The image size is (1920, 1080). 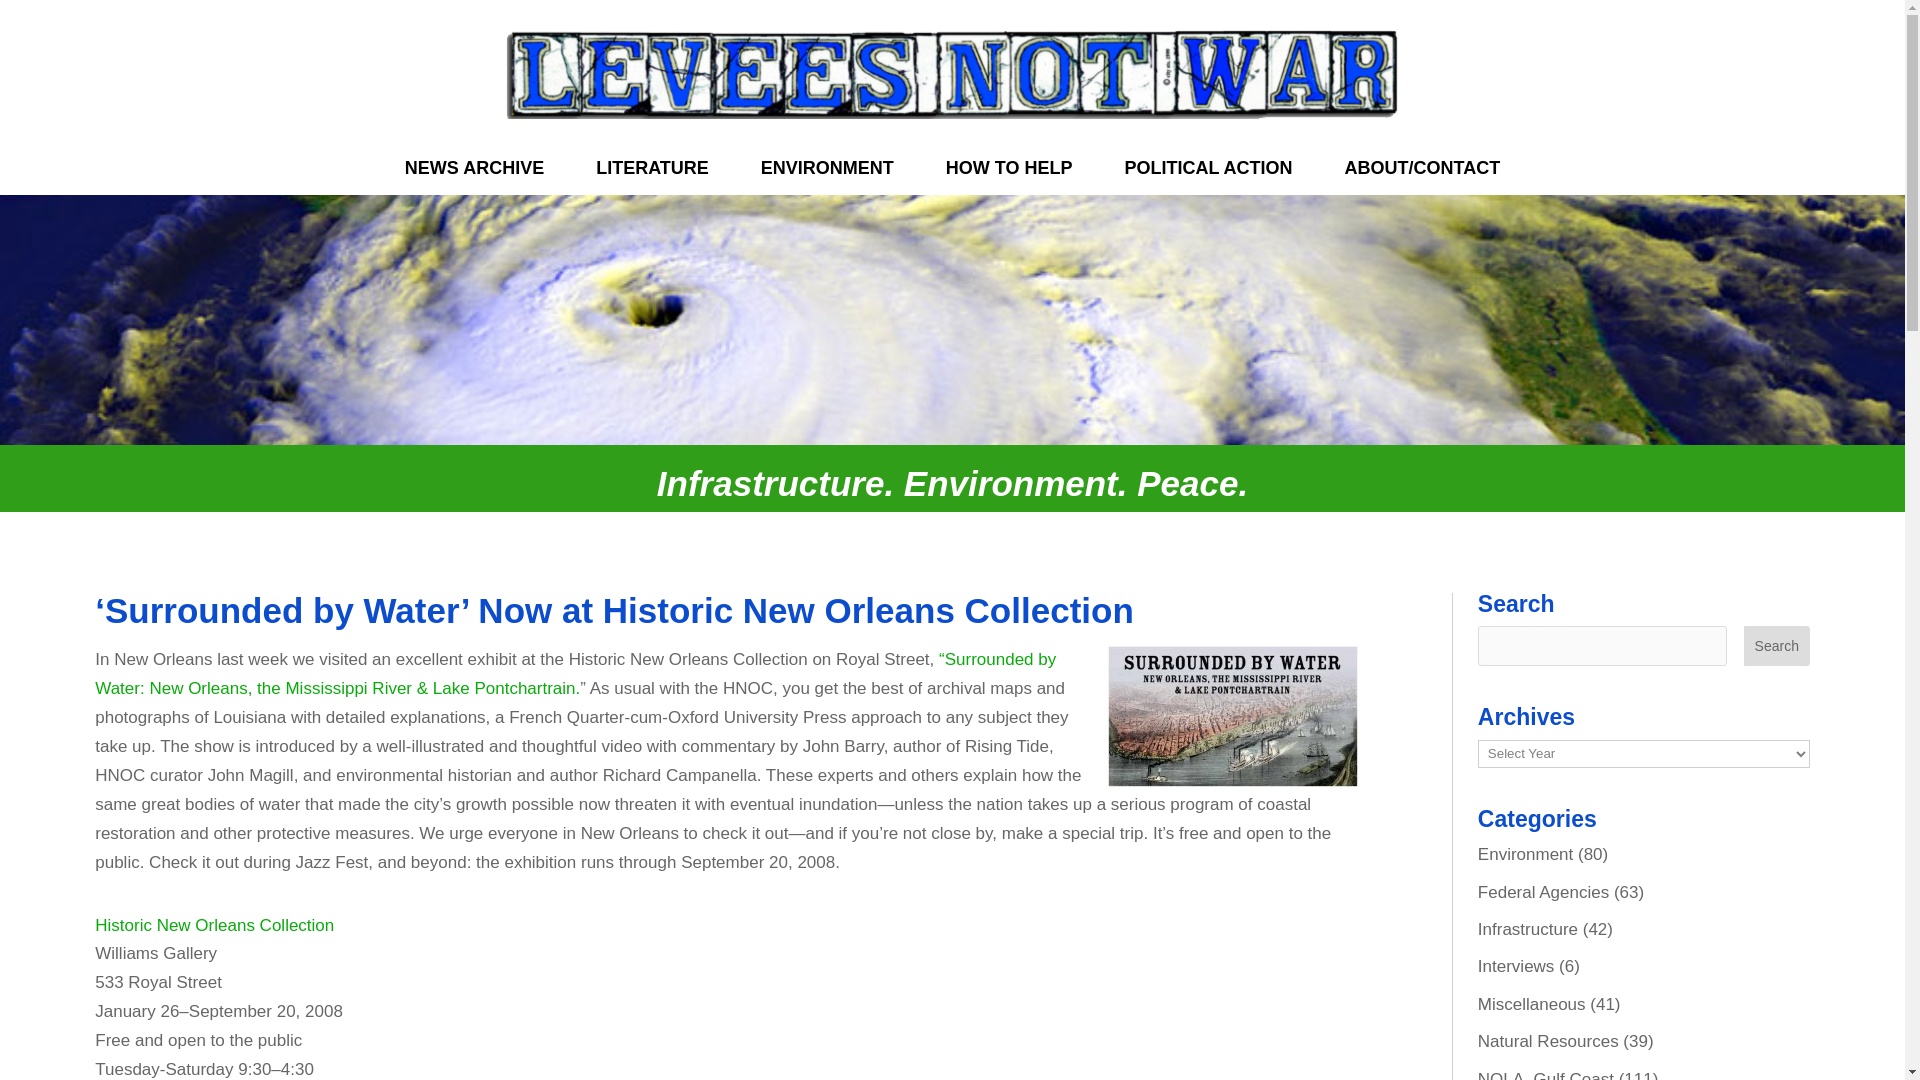 What do you see at coordinates (1528, 929) in the screenshot?
I see `Infrastructure` at bounding box center [1528, 929].